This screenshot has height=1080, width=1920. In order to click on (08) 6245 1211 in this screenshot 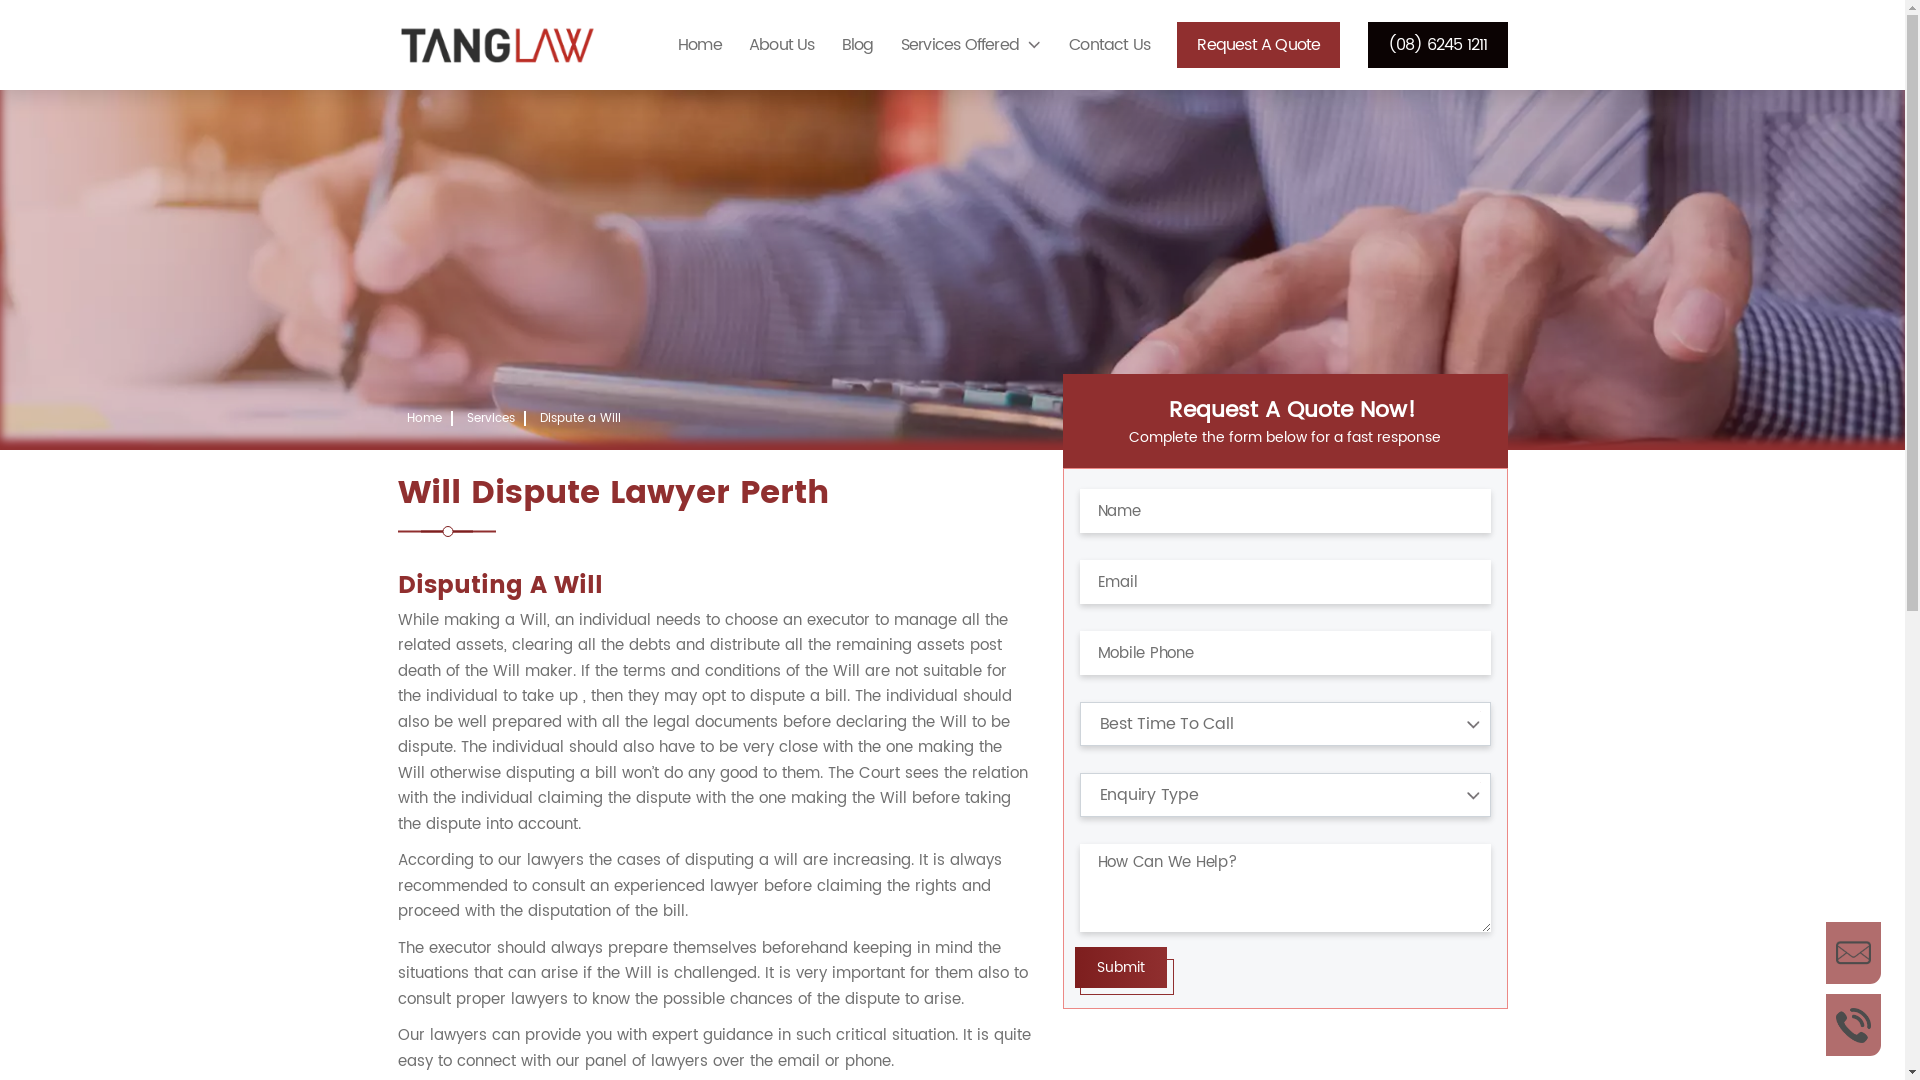, I will do `click(1438, 45)`.